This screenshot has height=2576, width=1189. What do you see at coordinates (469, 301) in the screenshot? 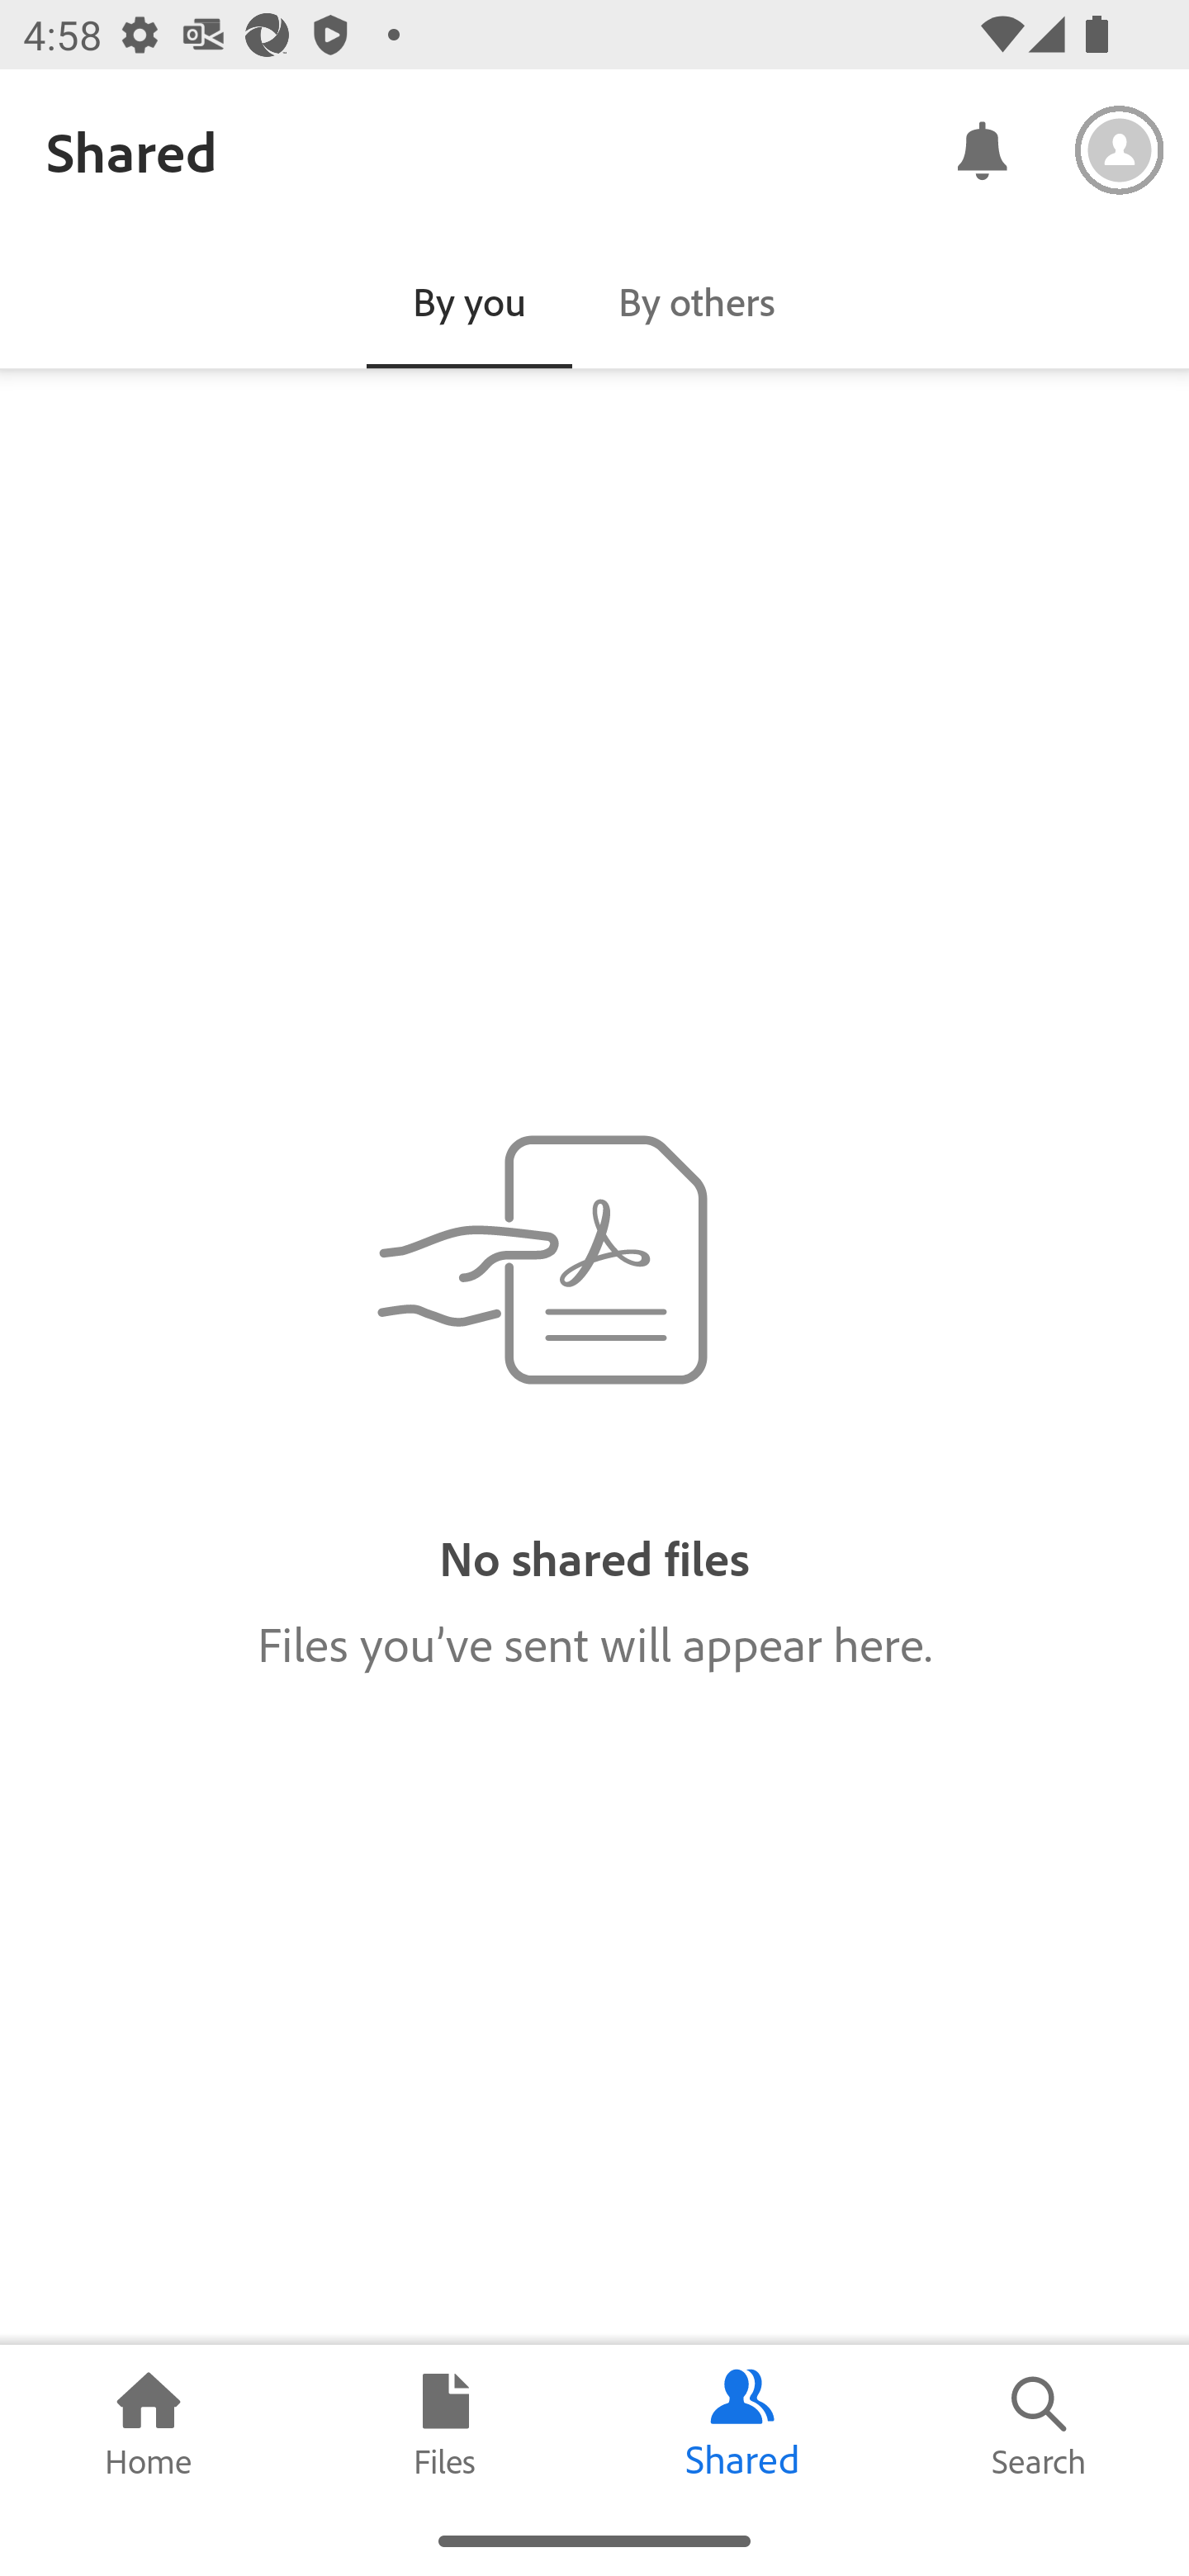
I see `By you` at bounding box center [469, 301].